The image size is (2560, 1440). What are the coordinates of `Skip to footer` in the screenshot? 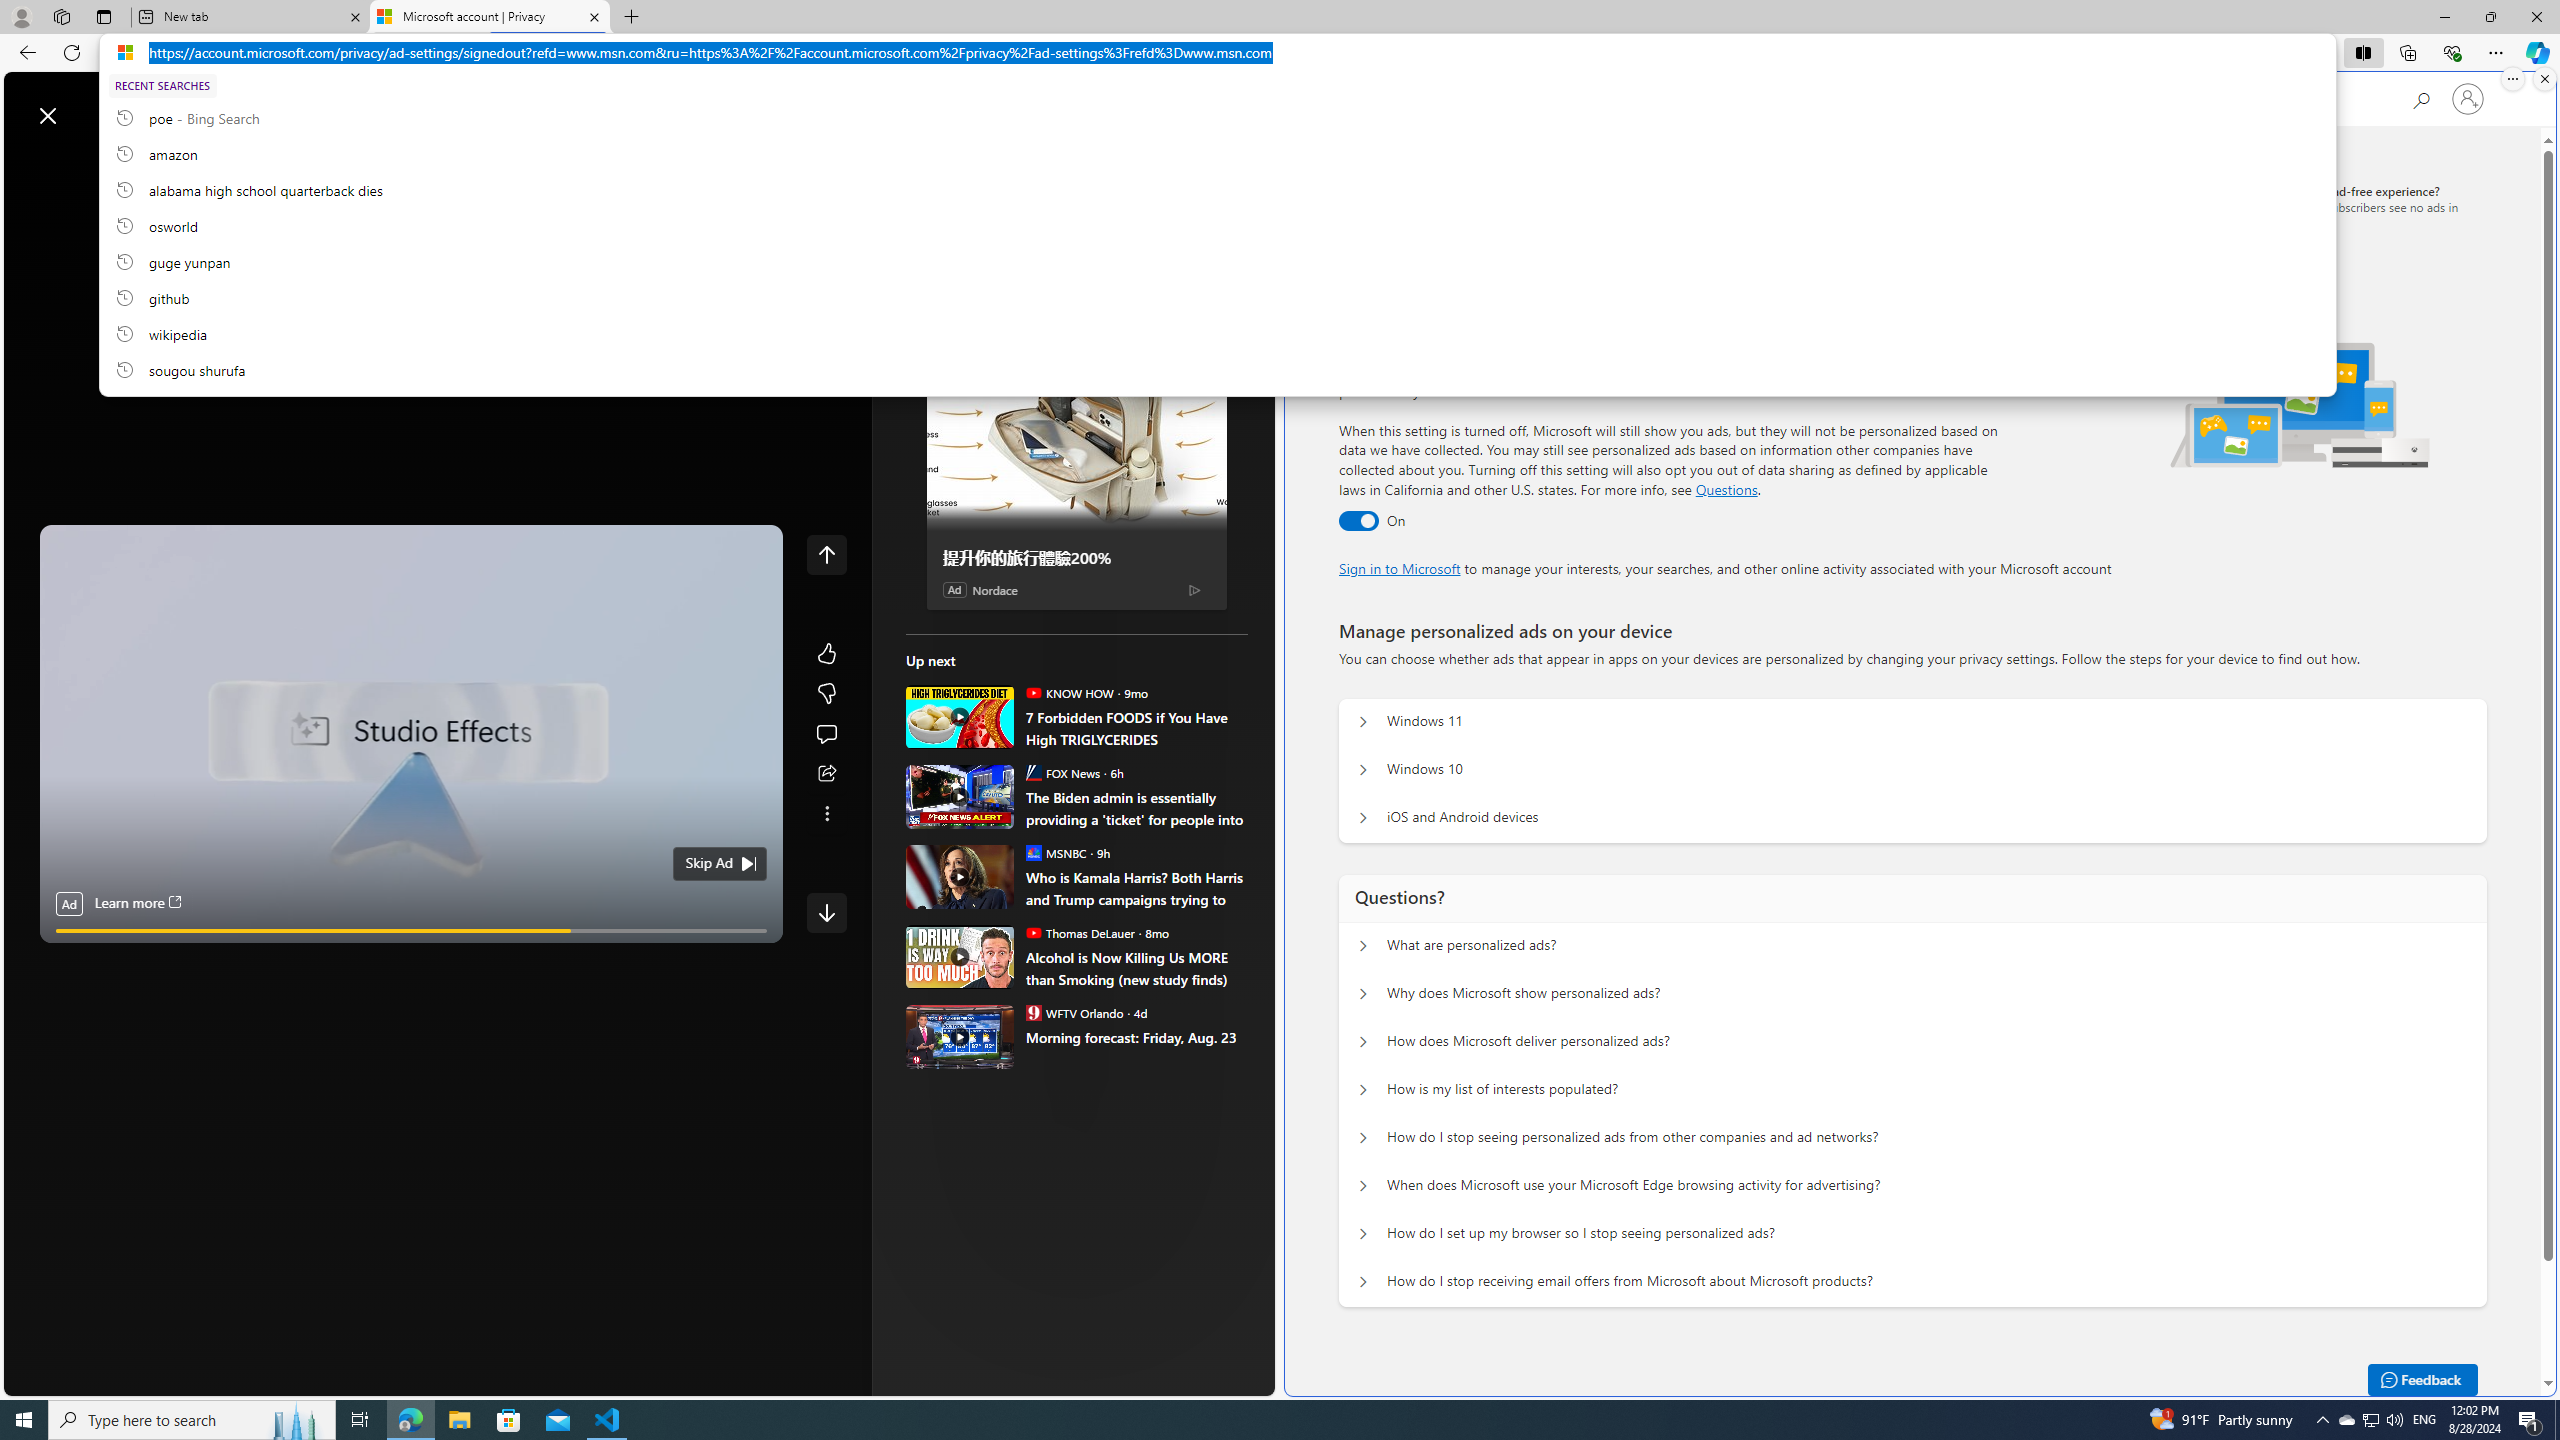 It's located at (82, 106).